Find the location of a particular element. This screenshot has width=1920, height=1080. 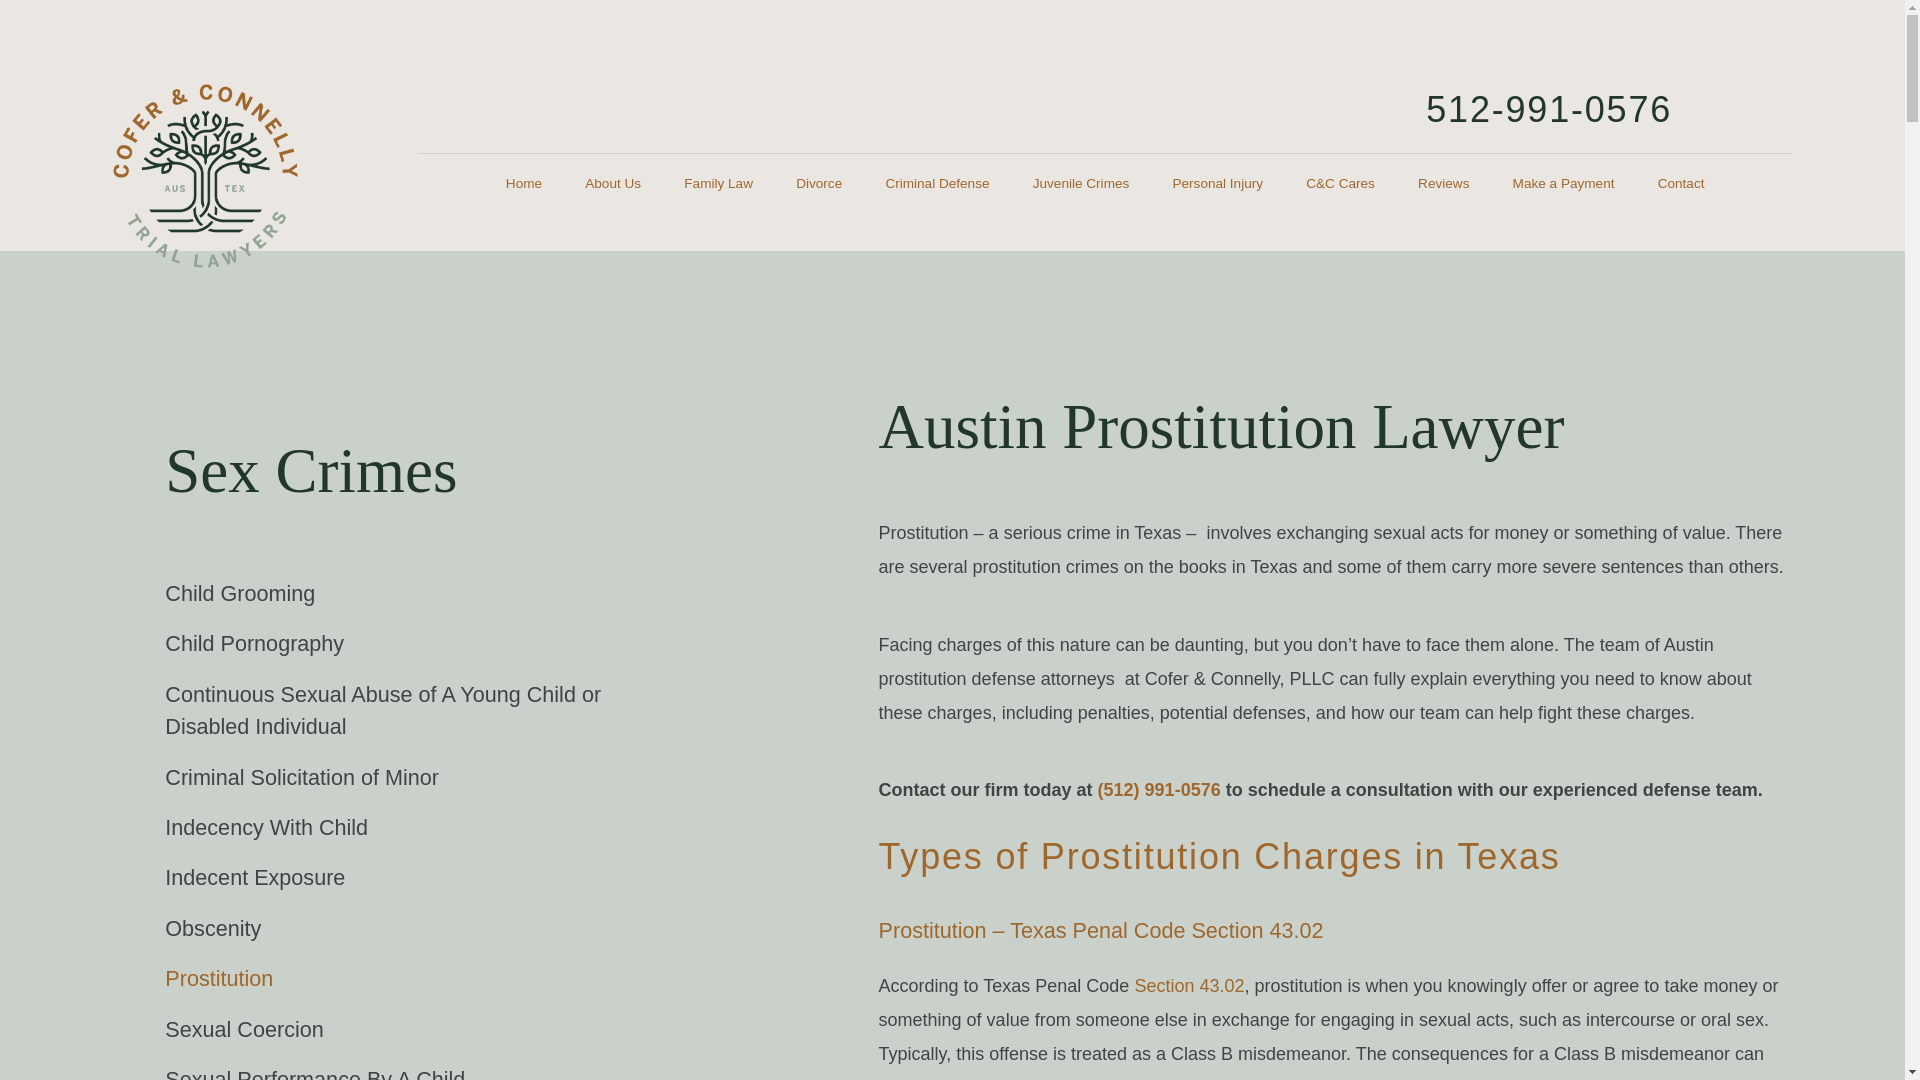

About Us is located at coordinates (613, 184).